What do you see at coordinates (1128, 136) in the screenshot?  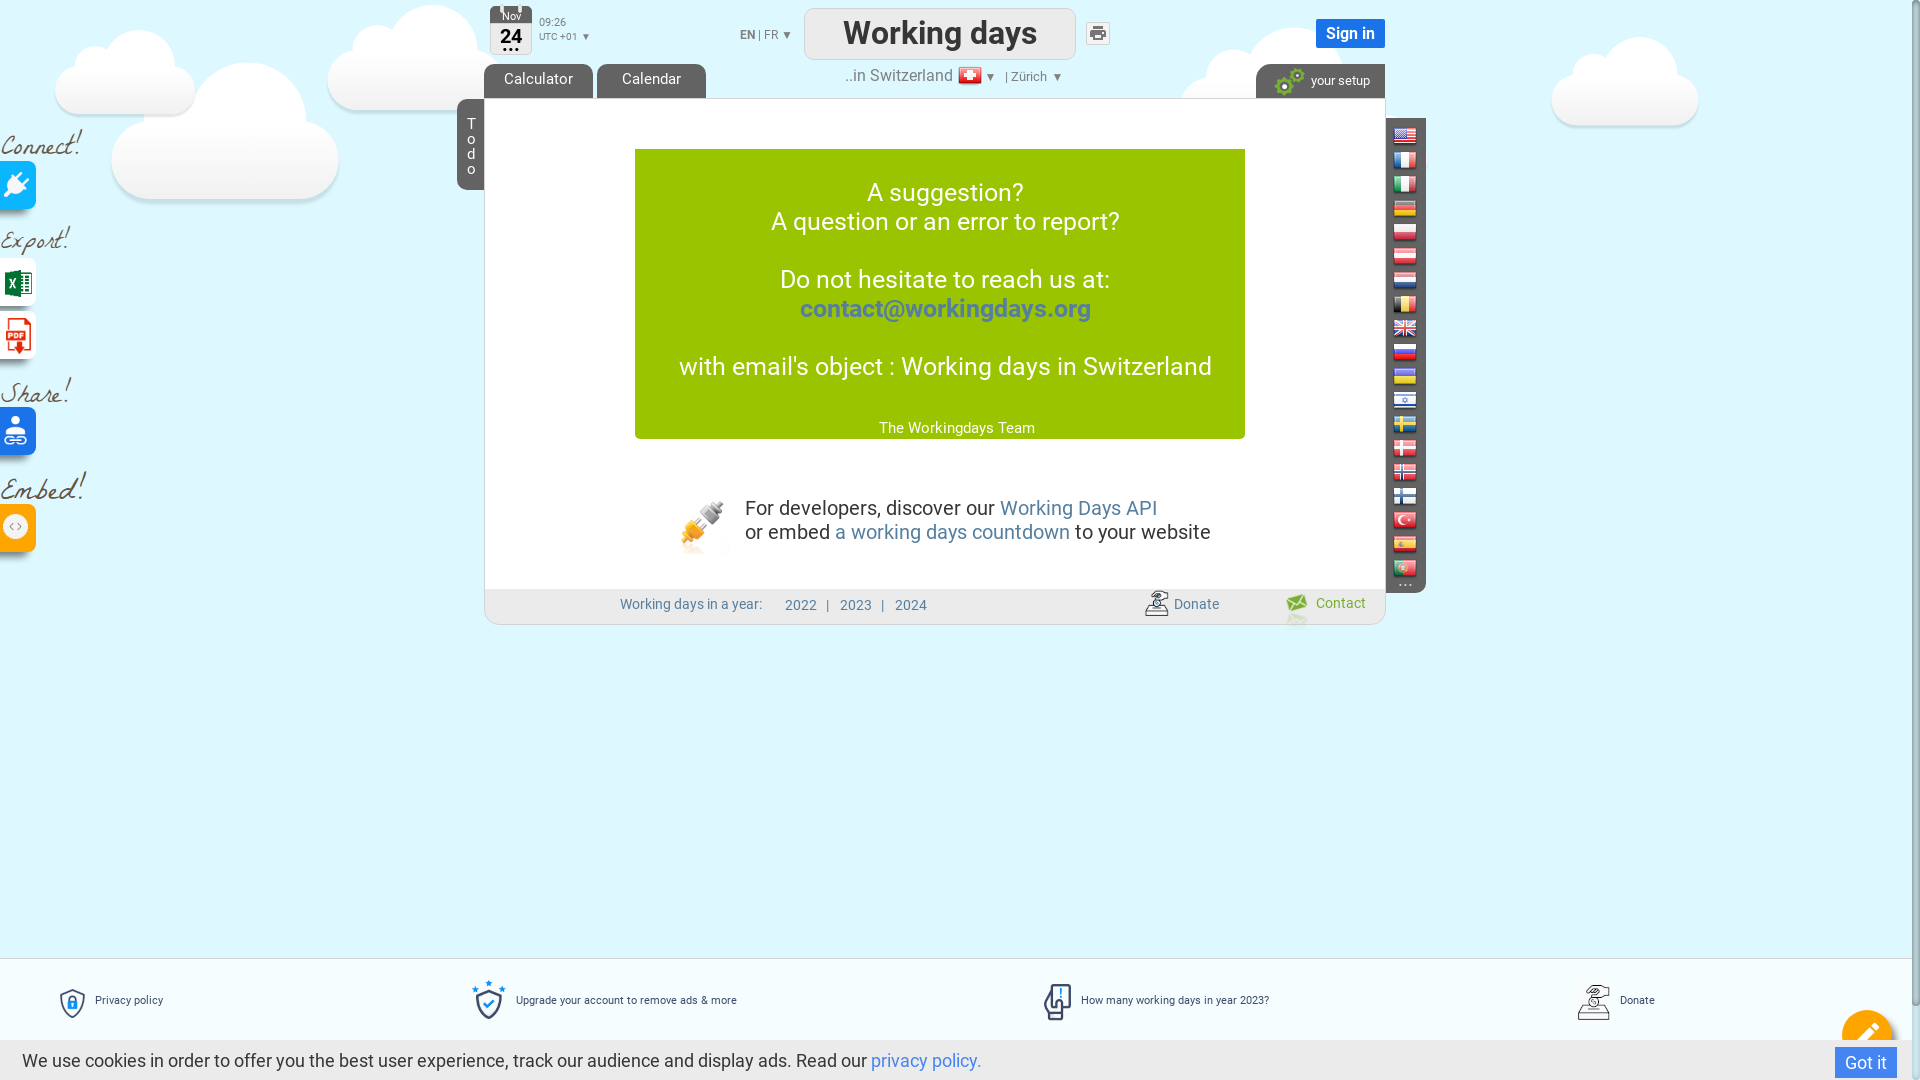 I see `Canada` at bounding box center [1128, 136].